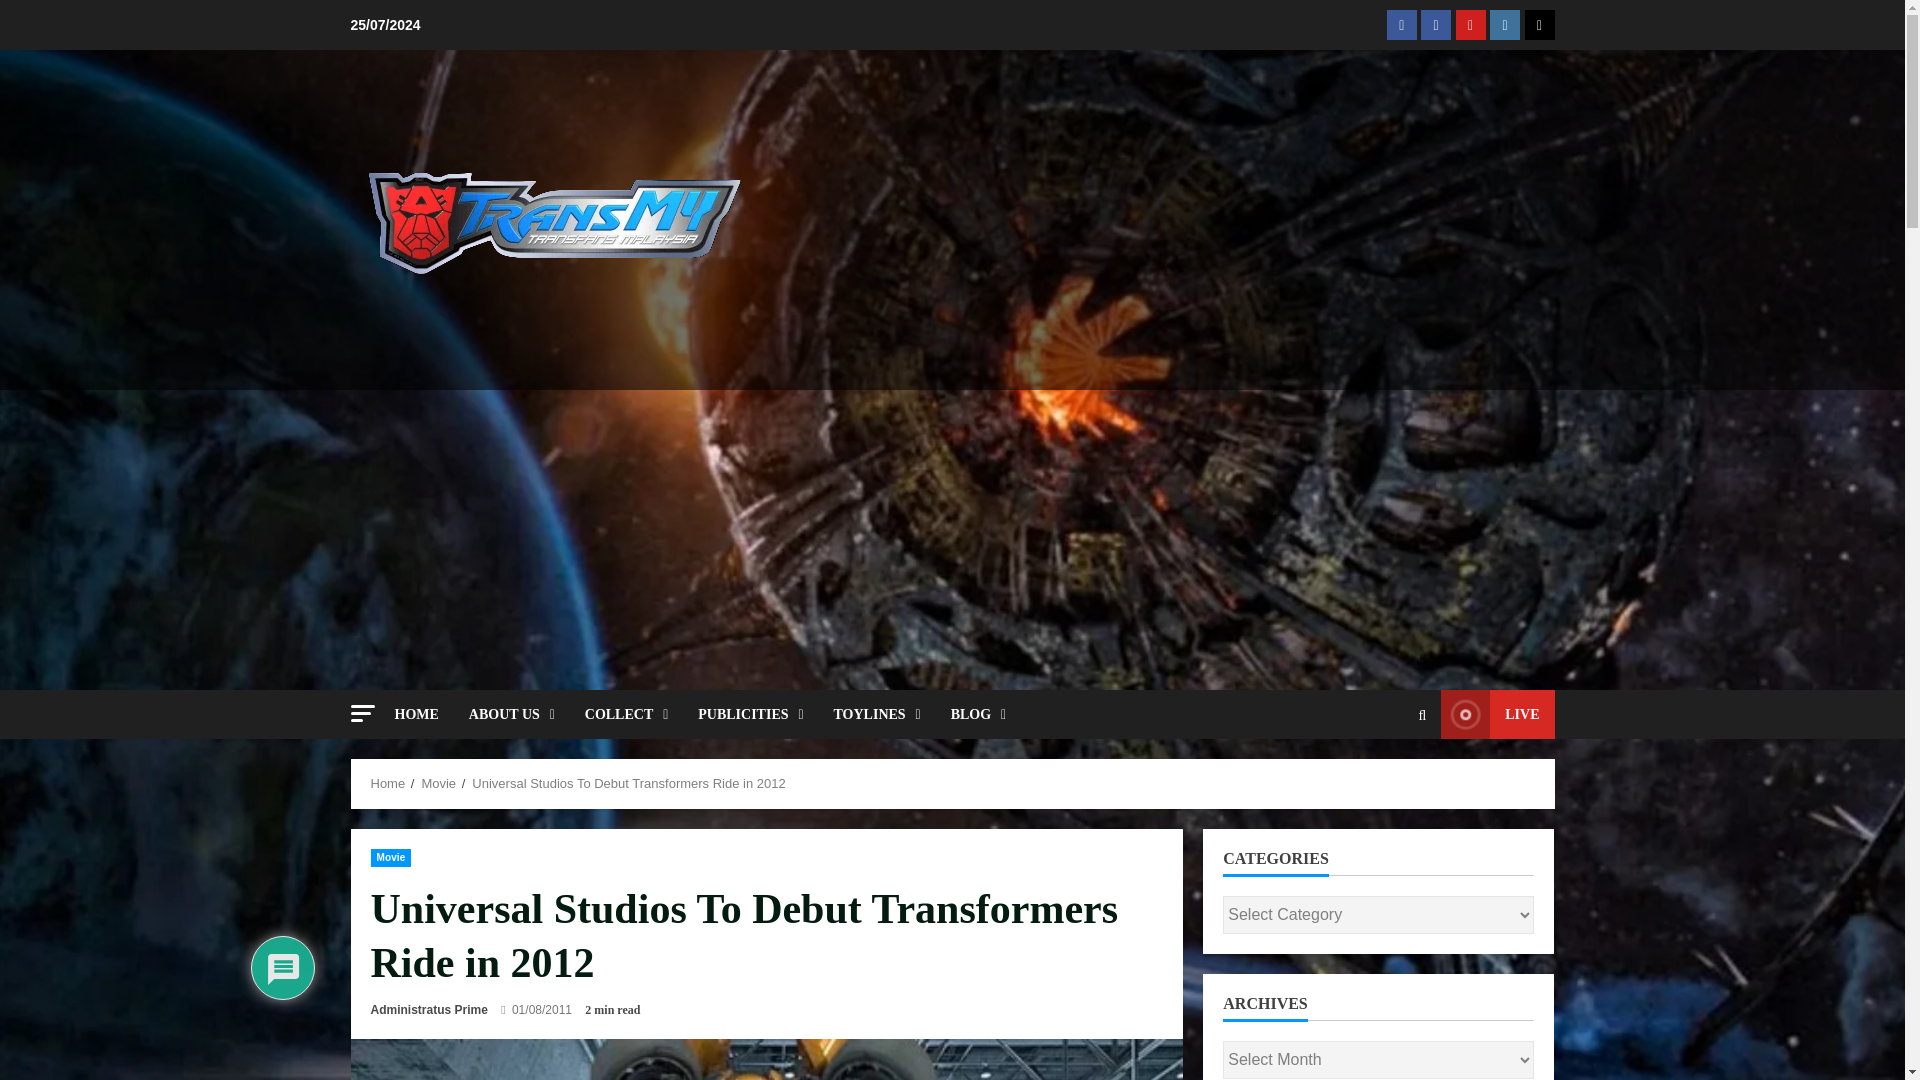 Image resolution: width=1920 pixels, height=1080 pixels. I want to click on HOME, so click(423, 714).